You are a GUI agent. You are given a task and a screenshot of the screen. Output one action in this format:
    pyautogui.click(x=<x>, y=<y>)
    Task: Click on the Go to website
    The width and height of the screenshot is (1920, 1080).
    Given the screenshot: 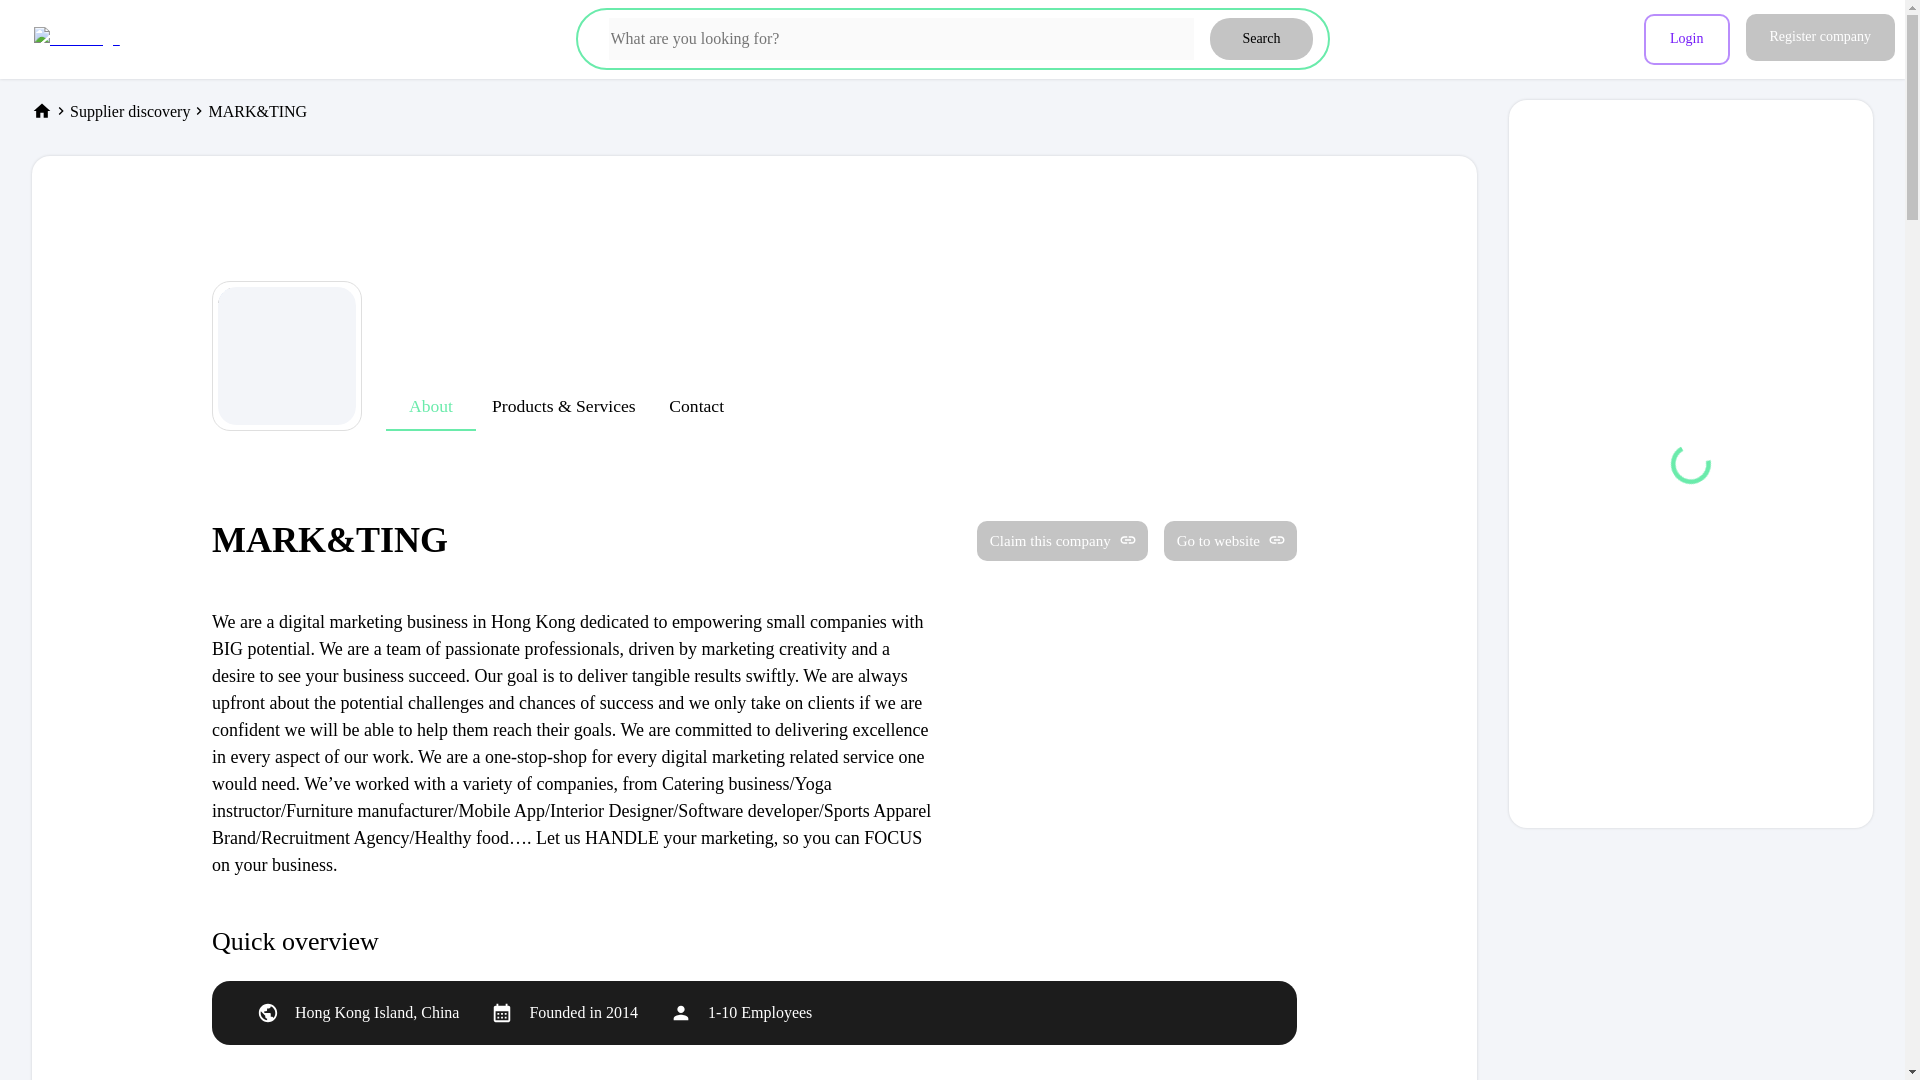 What is the action you would take?
    pyautogui.click(x=1222, y=540)
    